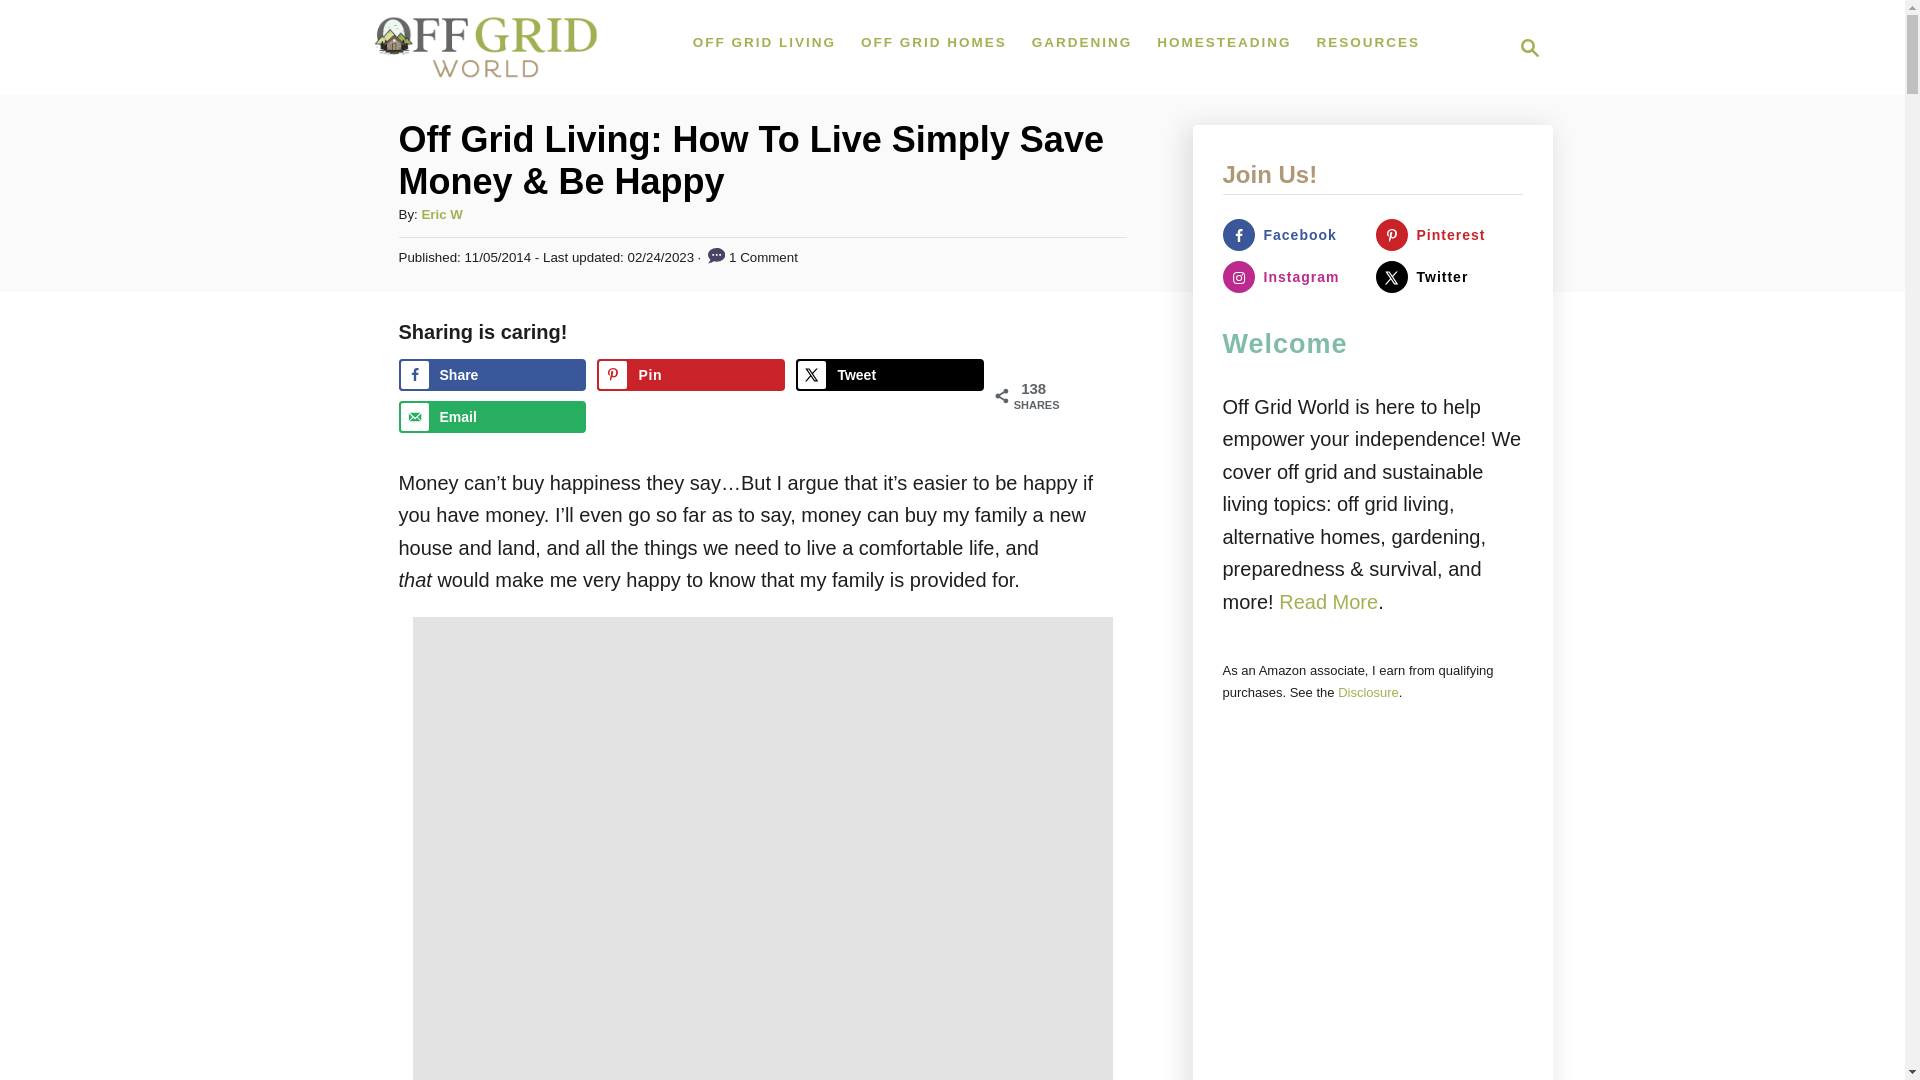 The image size is (1920, 1080). Describe the element at coordinates (690, 374) in the screenshot. I see `HOMESTEADING` at that location.